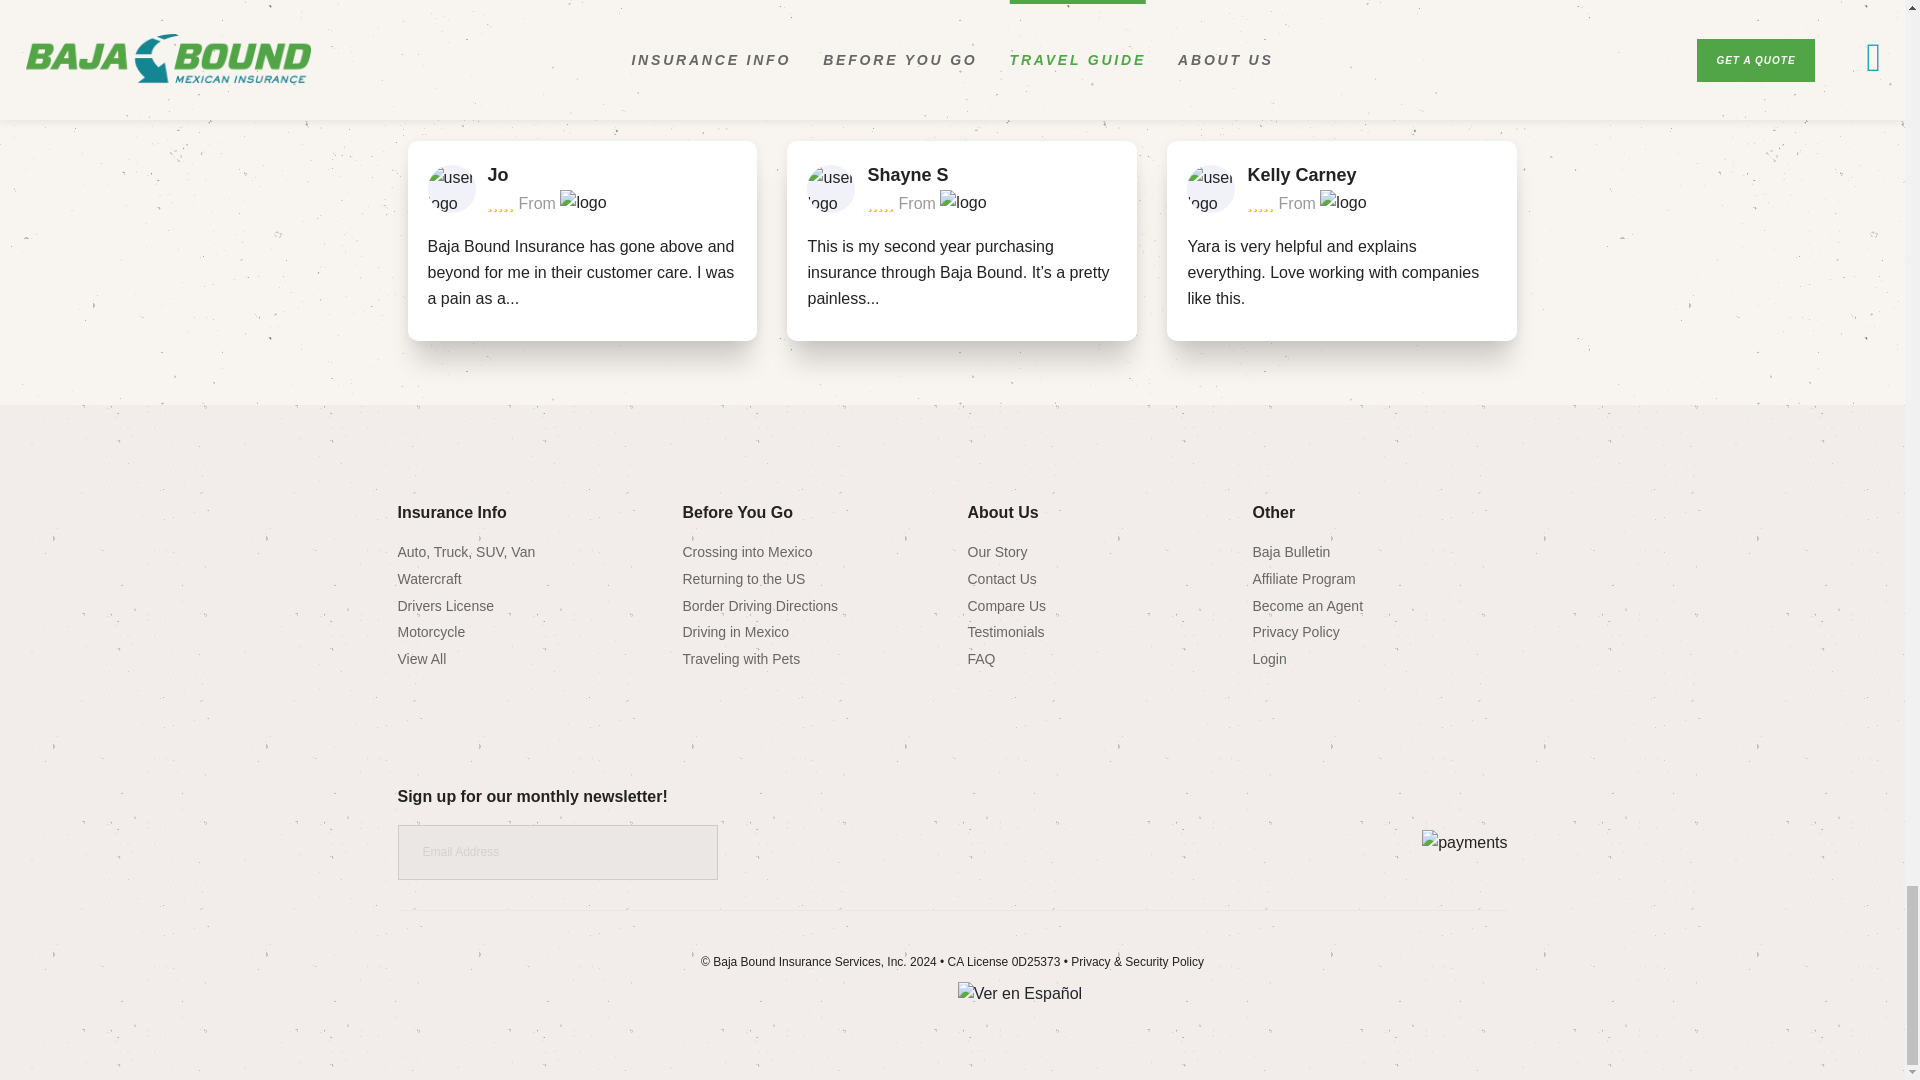  Describe the element at coordinates (512, 298) in the screenshot. I see `...` at that location.